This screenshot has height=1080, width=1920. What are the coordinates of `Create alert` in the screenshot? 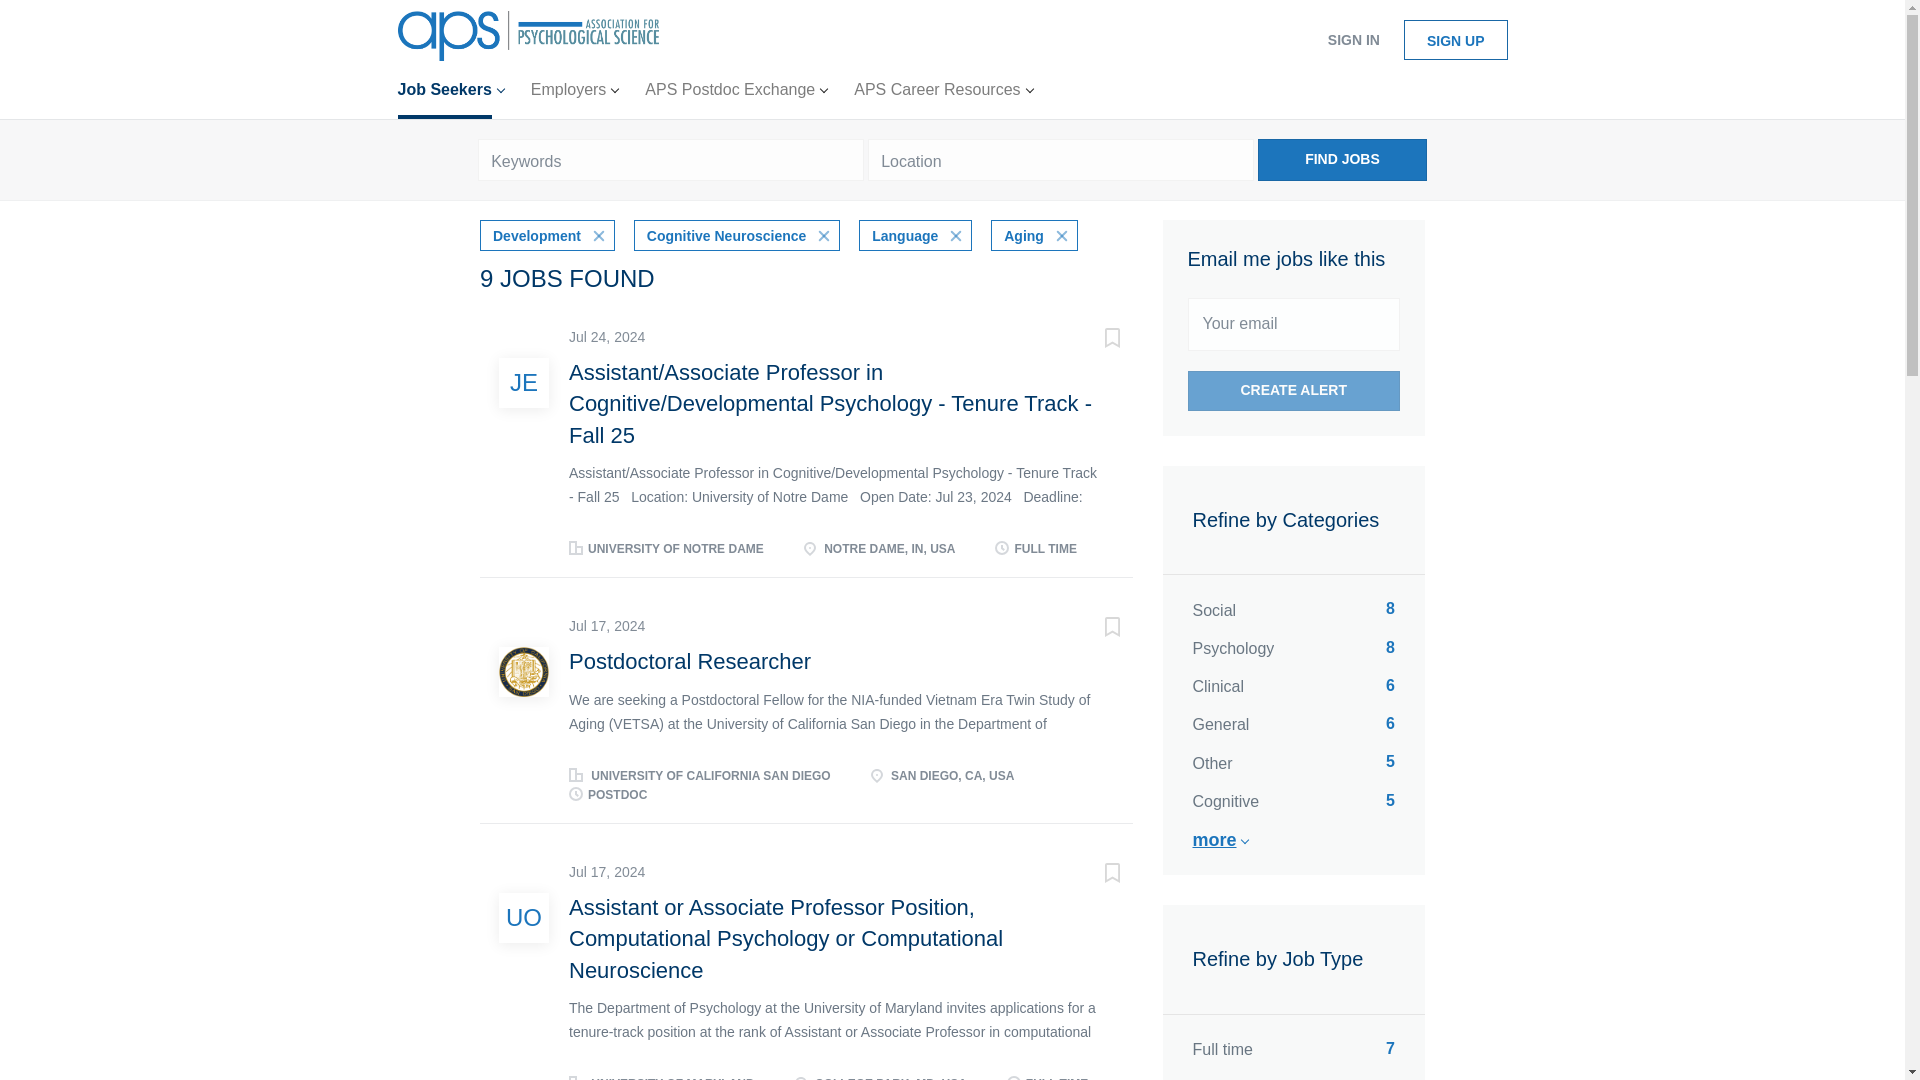 It's located at (1294, 391).